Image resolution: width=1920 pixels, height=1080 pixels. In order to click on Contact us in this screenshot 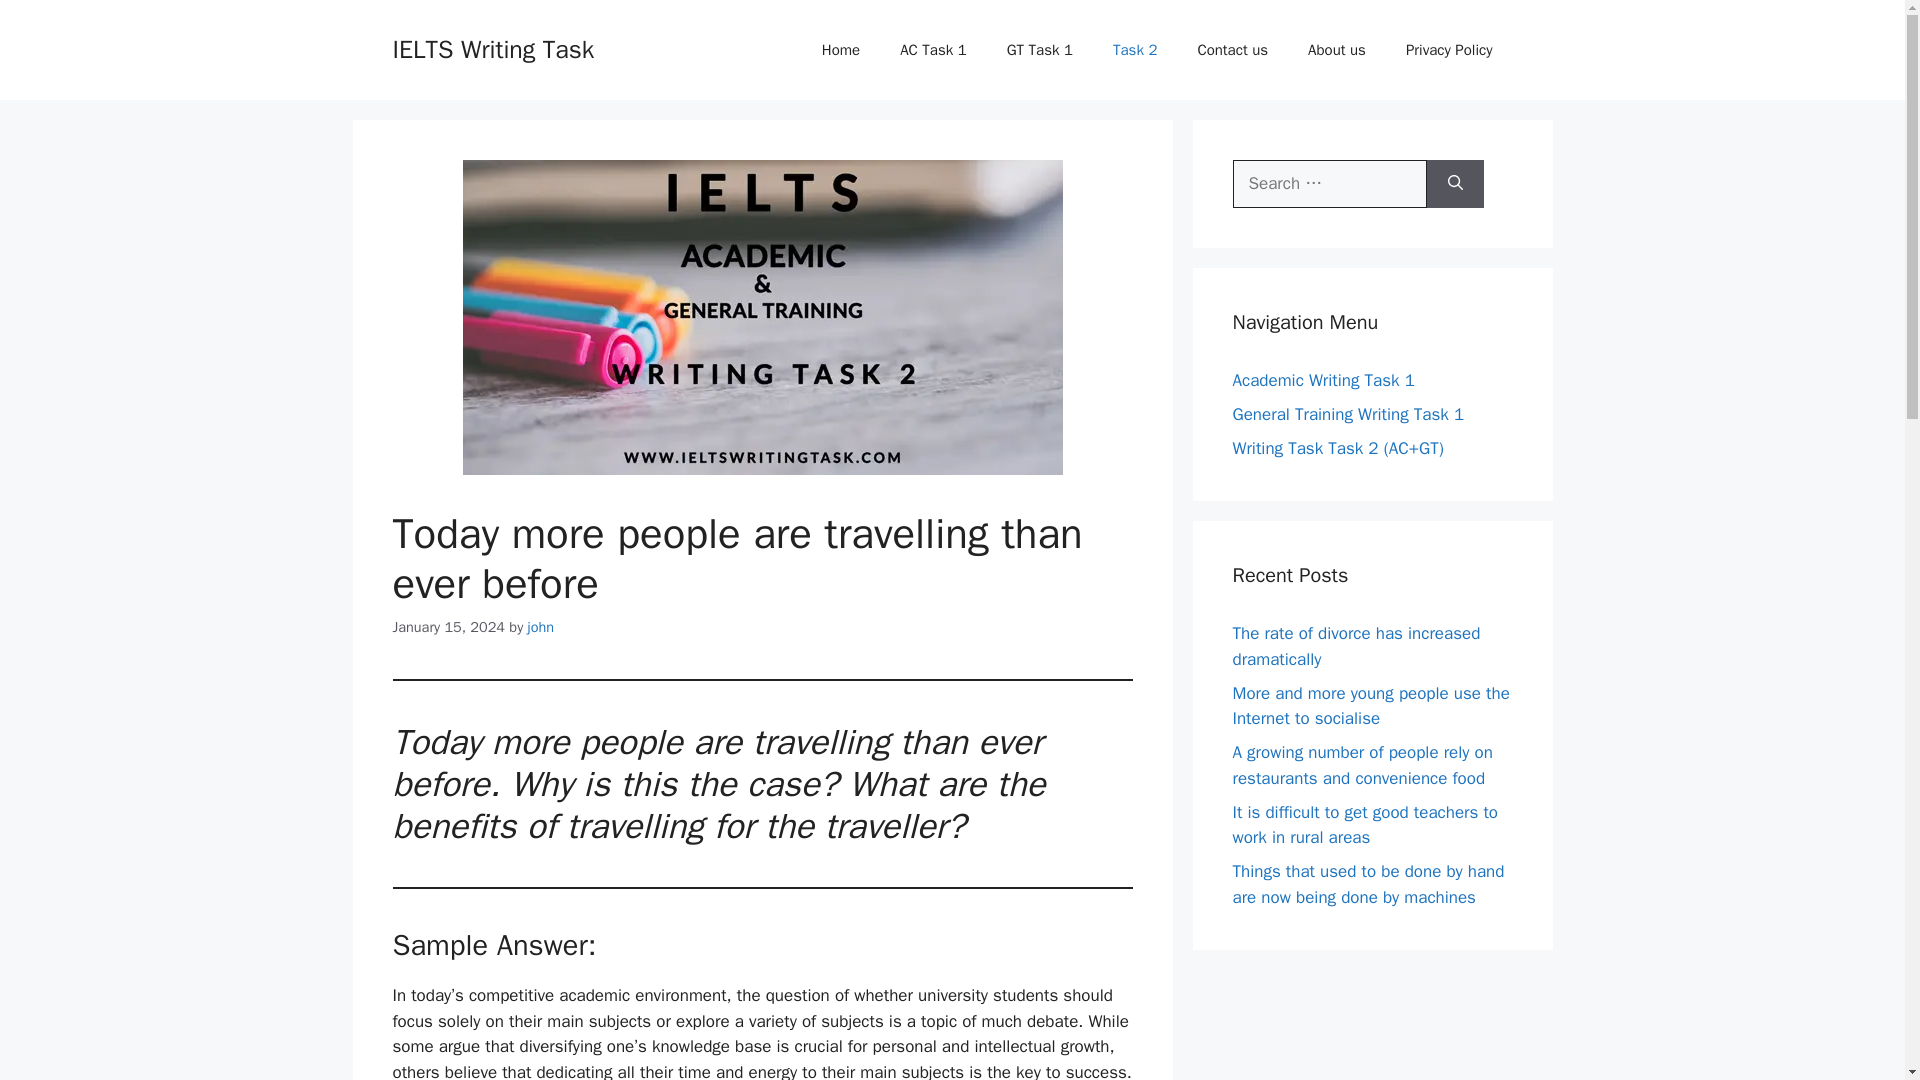, I will do `click(1232, 50)`.